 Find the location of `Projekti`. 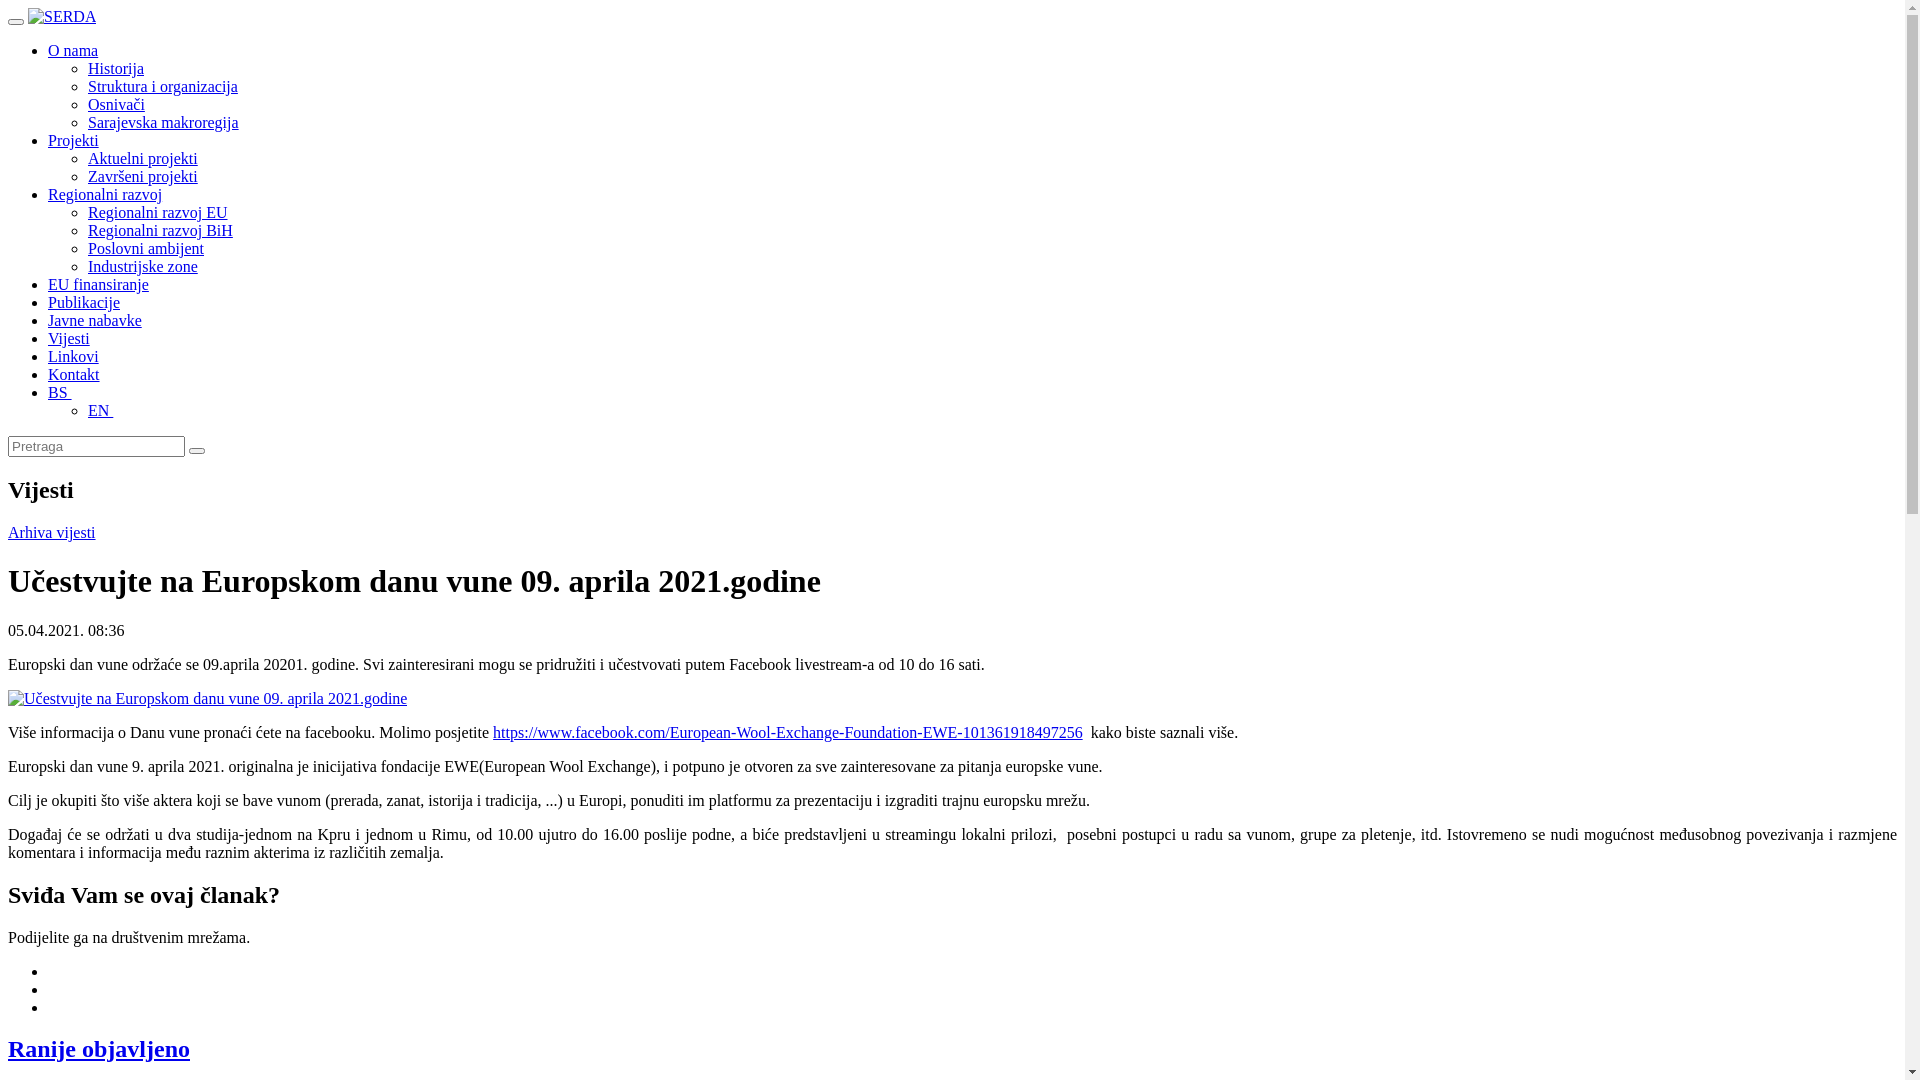

Projekti is located at coordinates (74, 140).